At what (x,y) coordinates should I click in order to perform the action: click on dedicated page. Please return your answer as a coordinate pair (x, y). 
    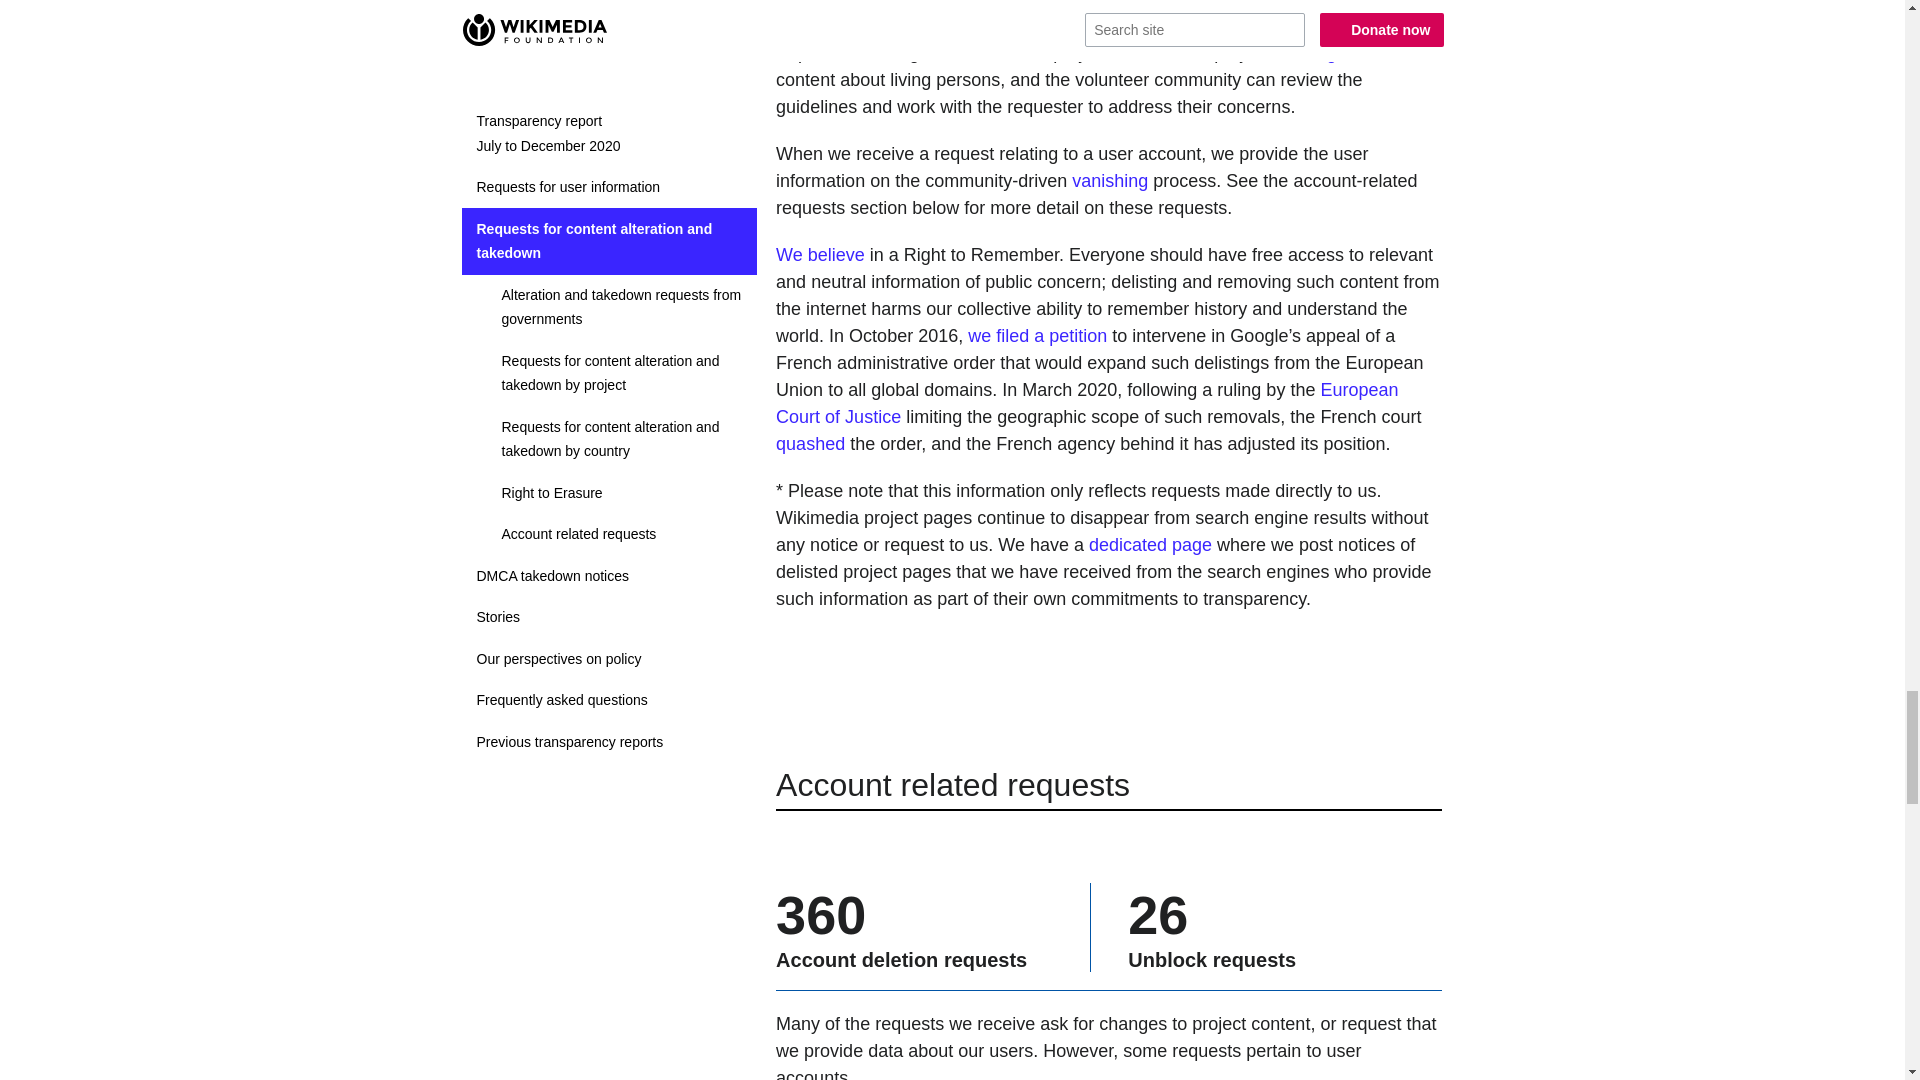
    Looking at the image, I should click on (1150, 544).